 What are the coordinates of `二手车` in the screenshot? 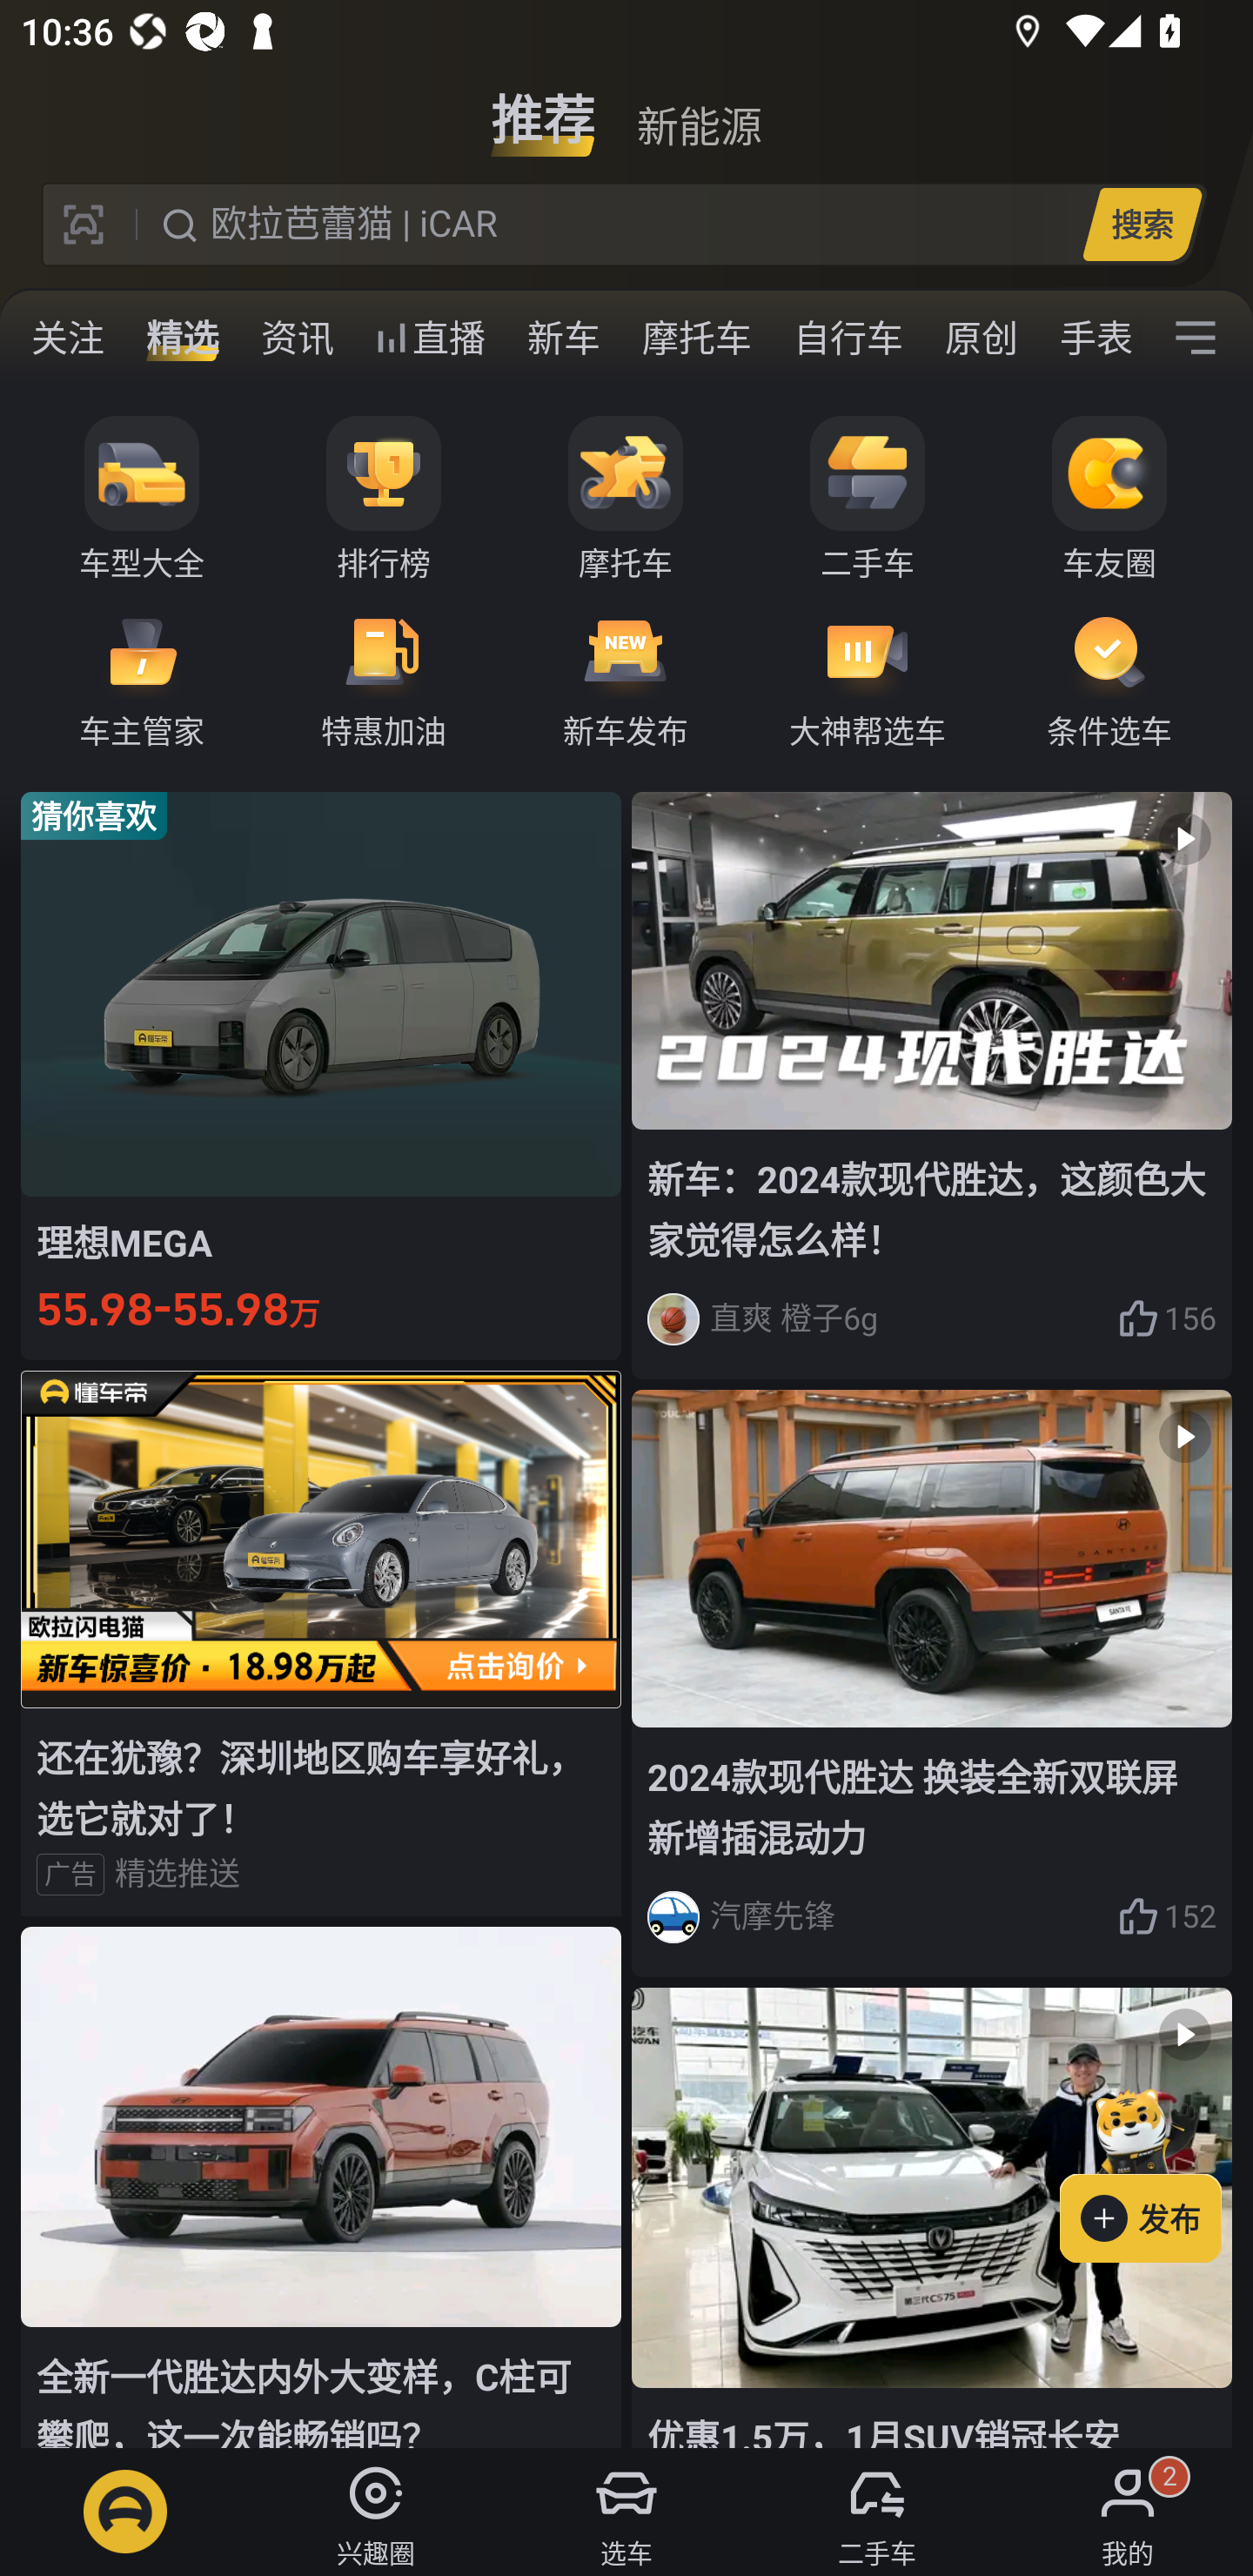 It's located at (868, 500).